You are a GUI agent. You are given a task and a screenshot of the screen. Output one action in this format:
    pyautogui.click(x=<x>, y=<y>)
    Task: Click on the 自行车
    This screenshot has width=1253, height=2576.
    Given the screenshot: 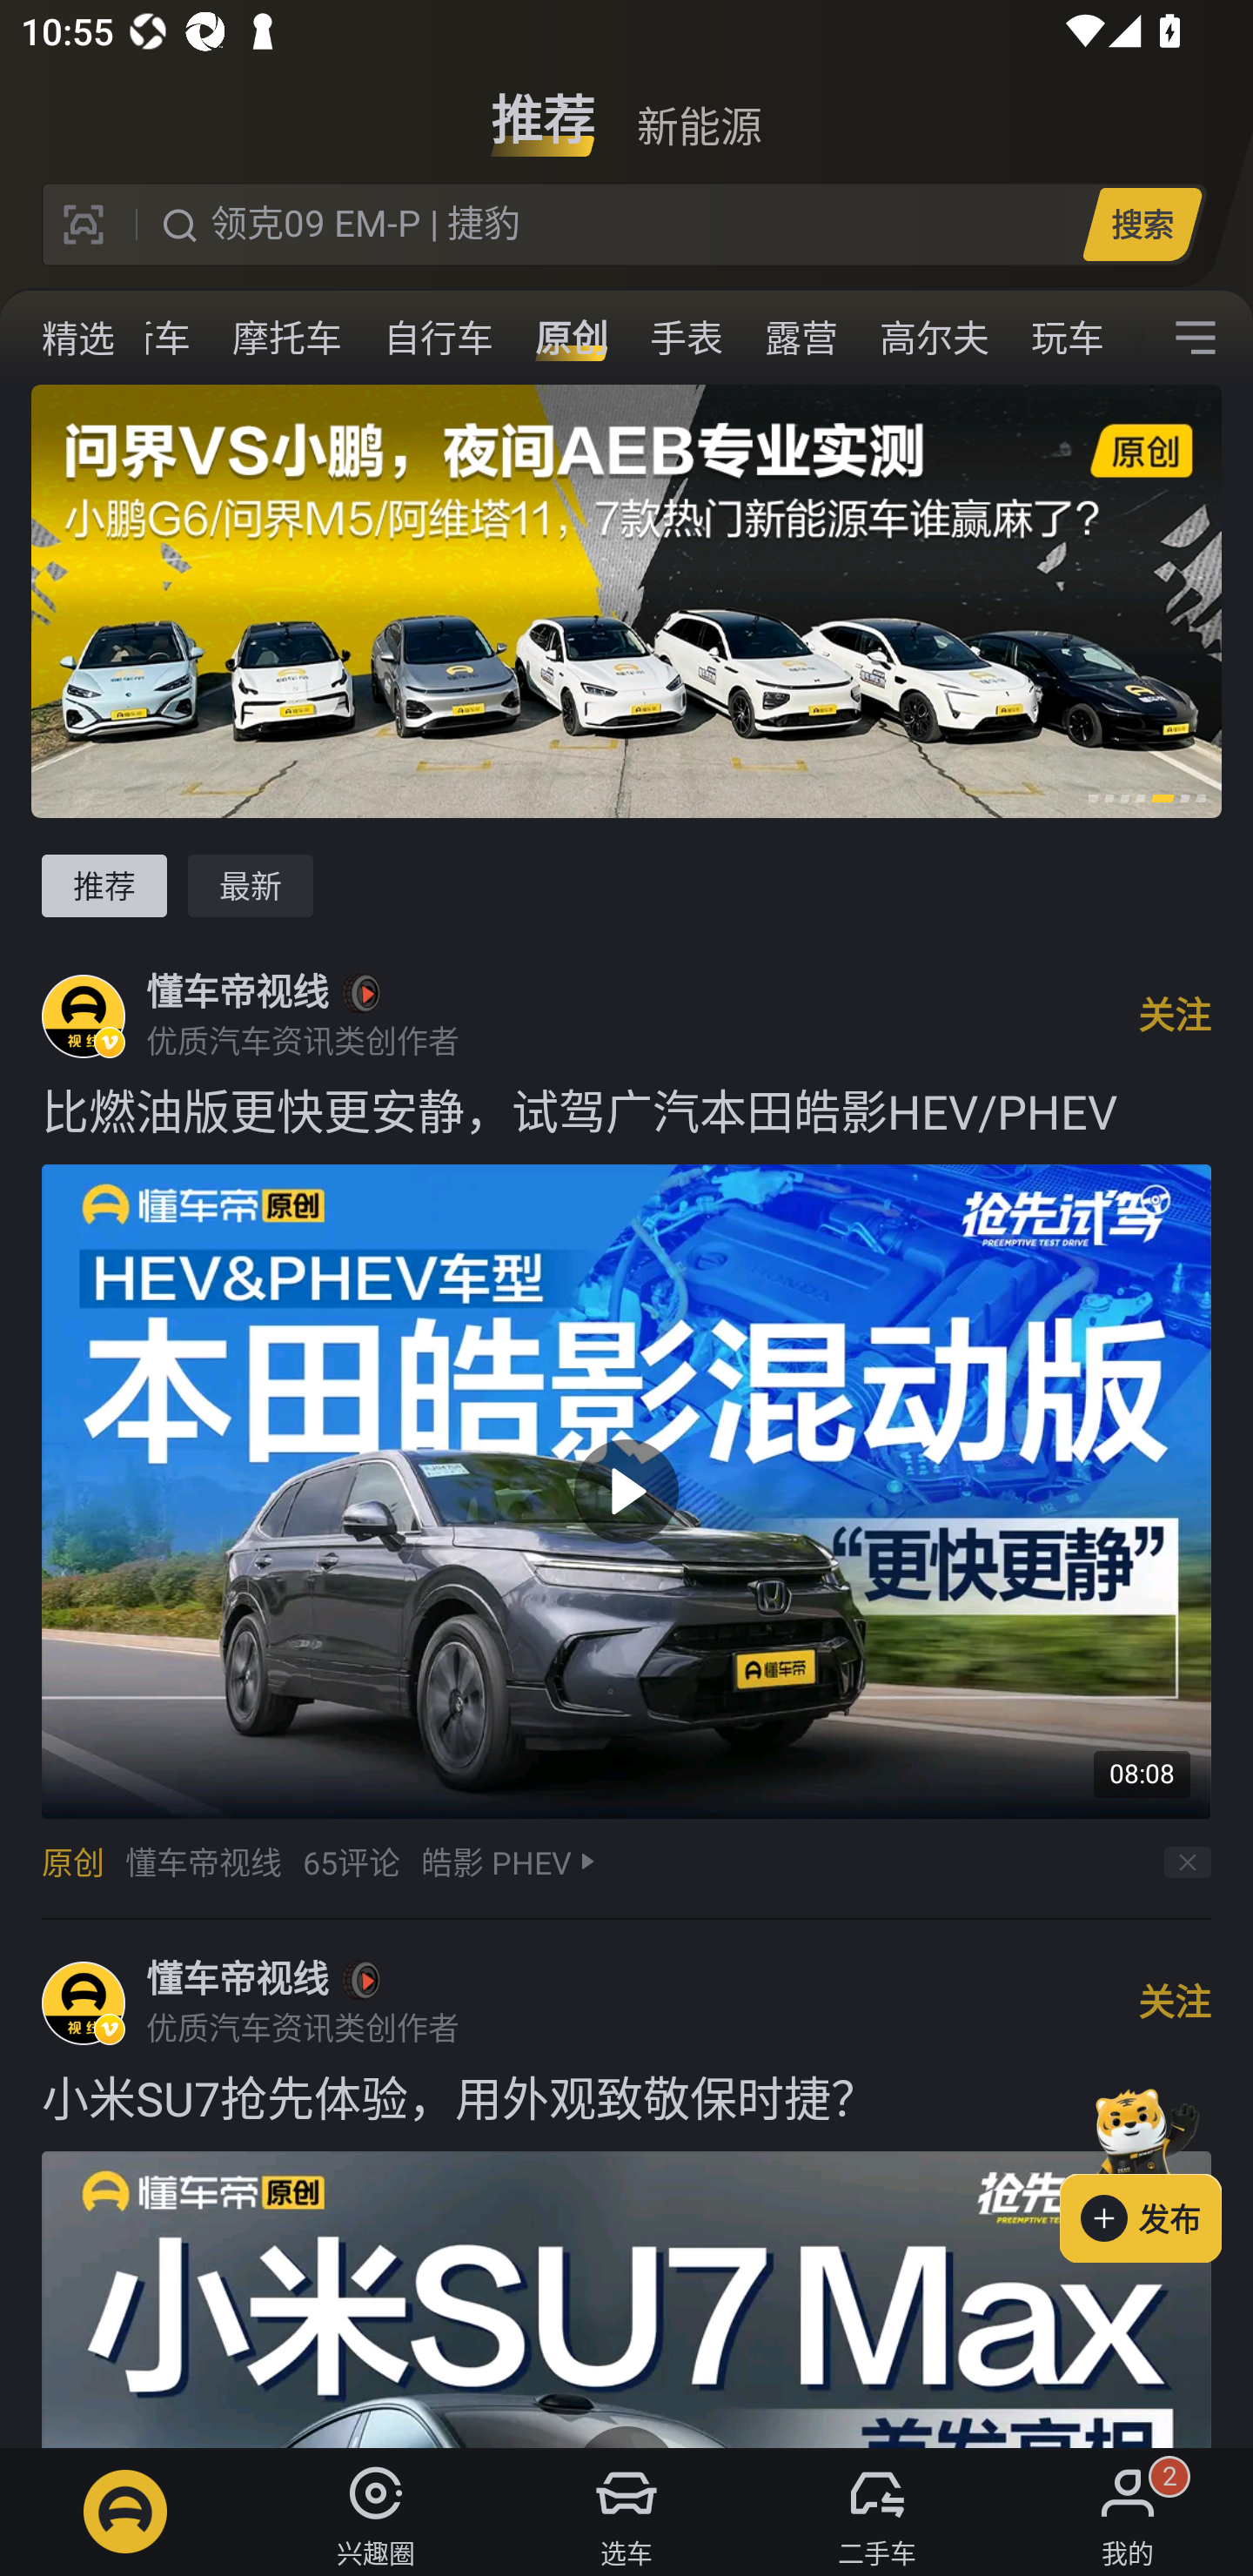 What is the action you would take?
    pyautogui.click(x=439, y=338)
    